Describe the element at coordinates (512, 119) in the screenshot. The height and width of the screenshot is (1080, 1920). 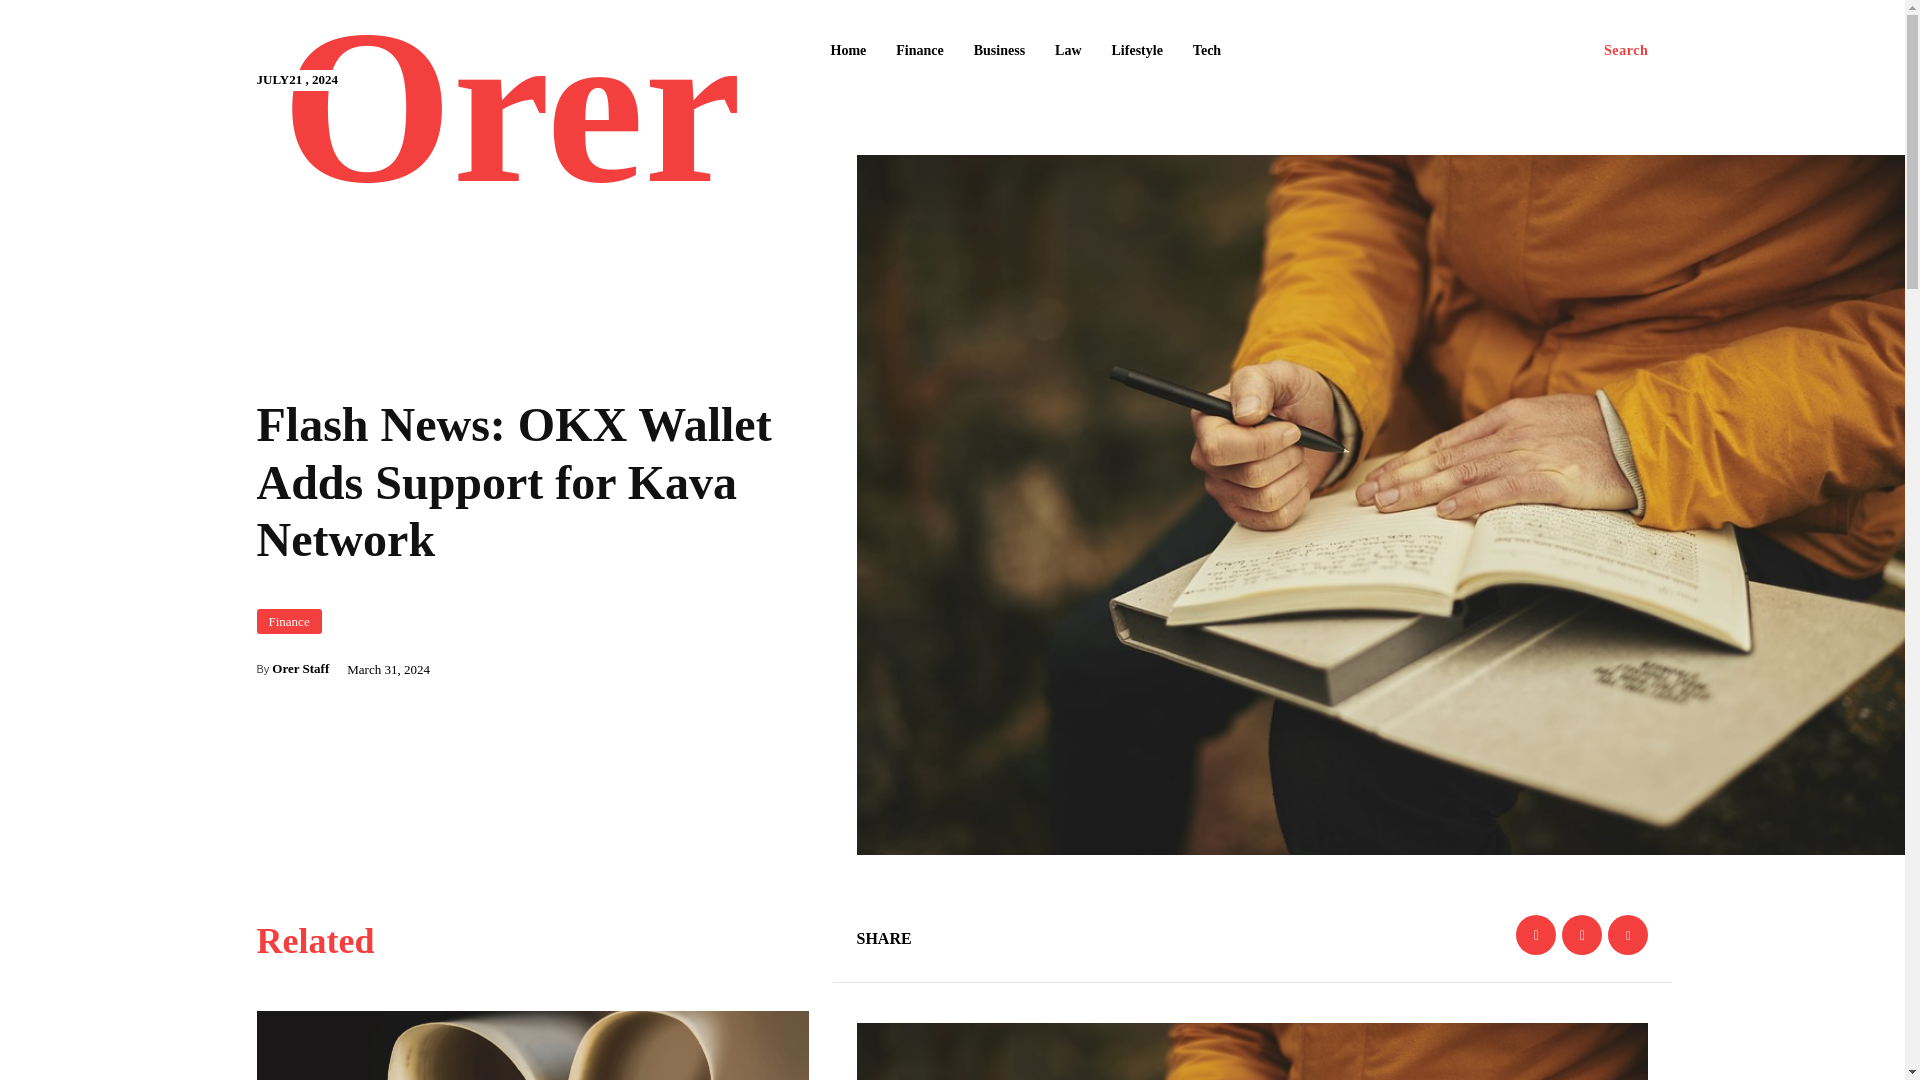
I see `Orer` at that location.